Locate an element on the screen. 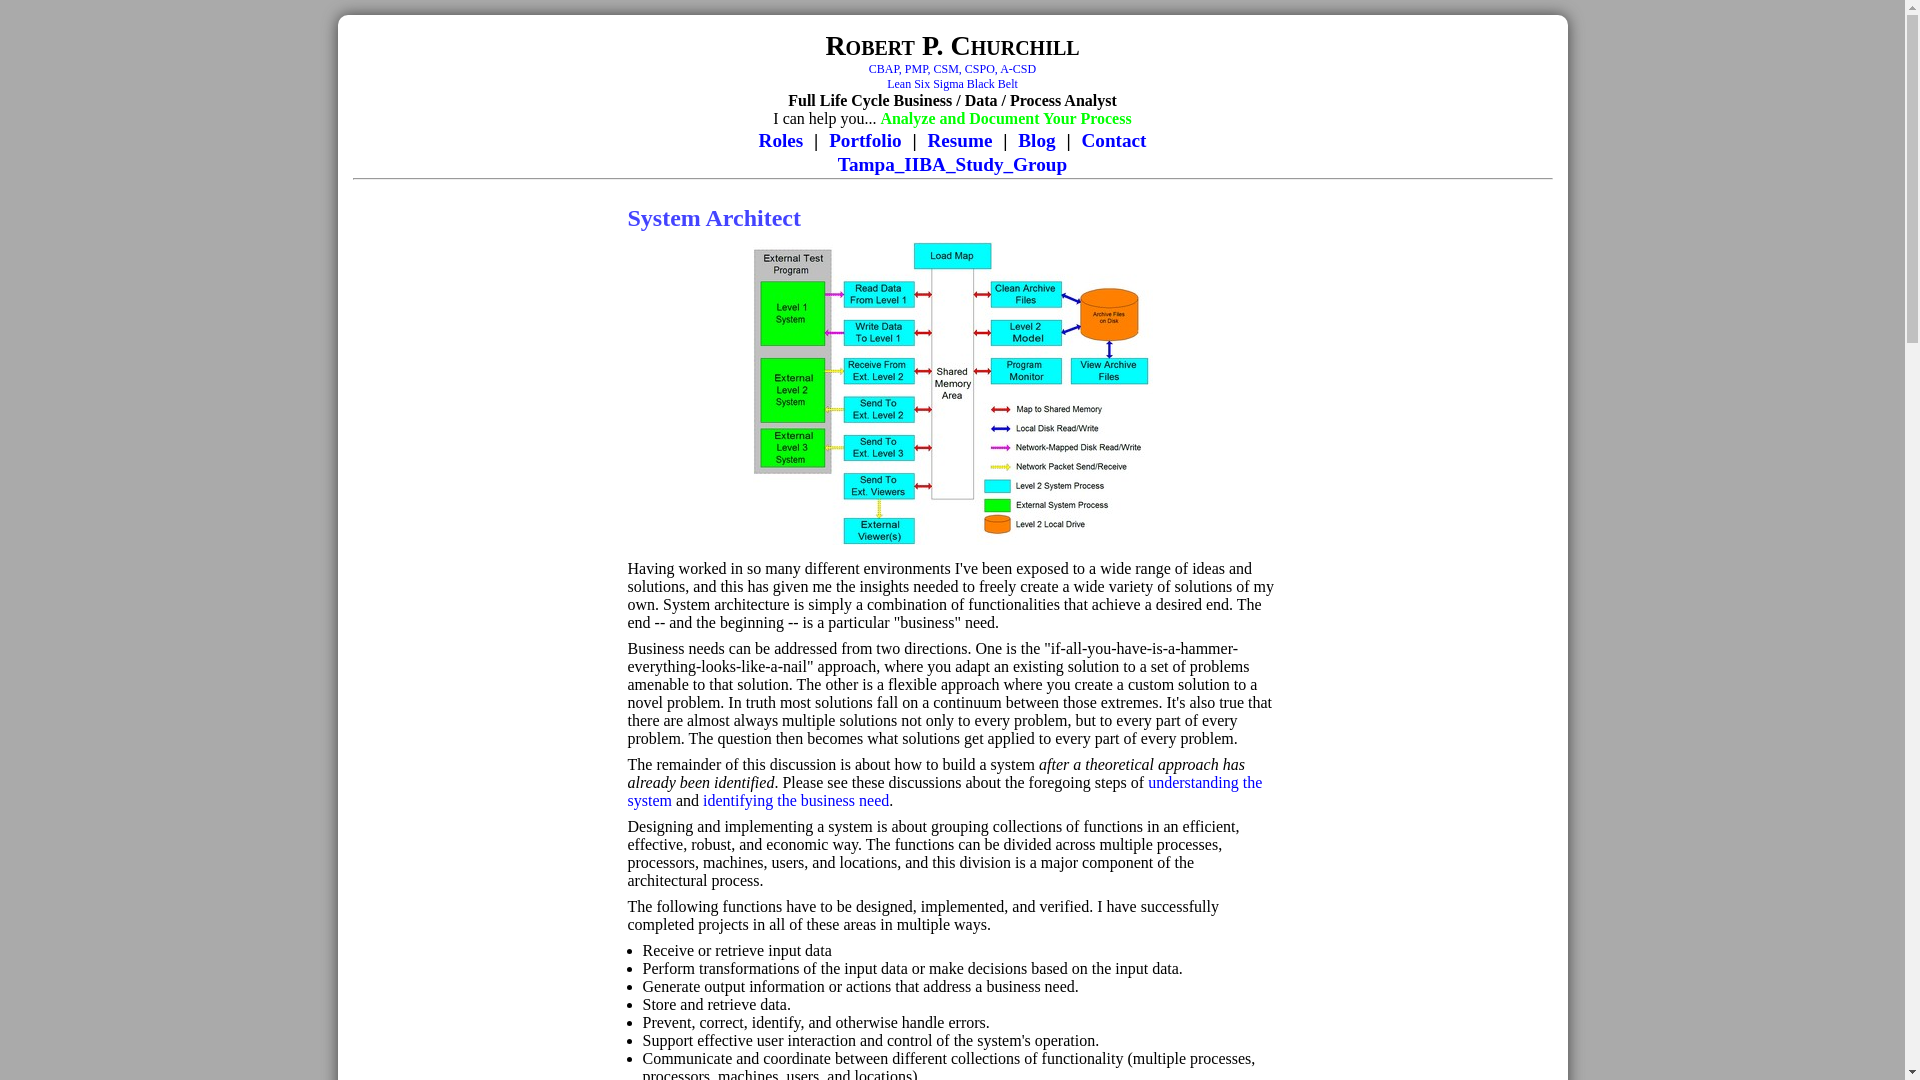 The height and width of the screenshot is (1080, 1920). Contact is located at coordinates (952, 45).